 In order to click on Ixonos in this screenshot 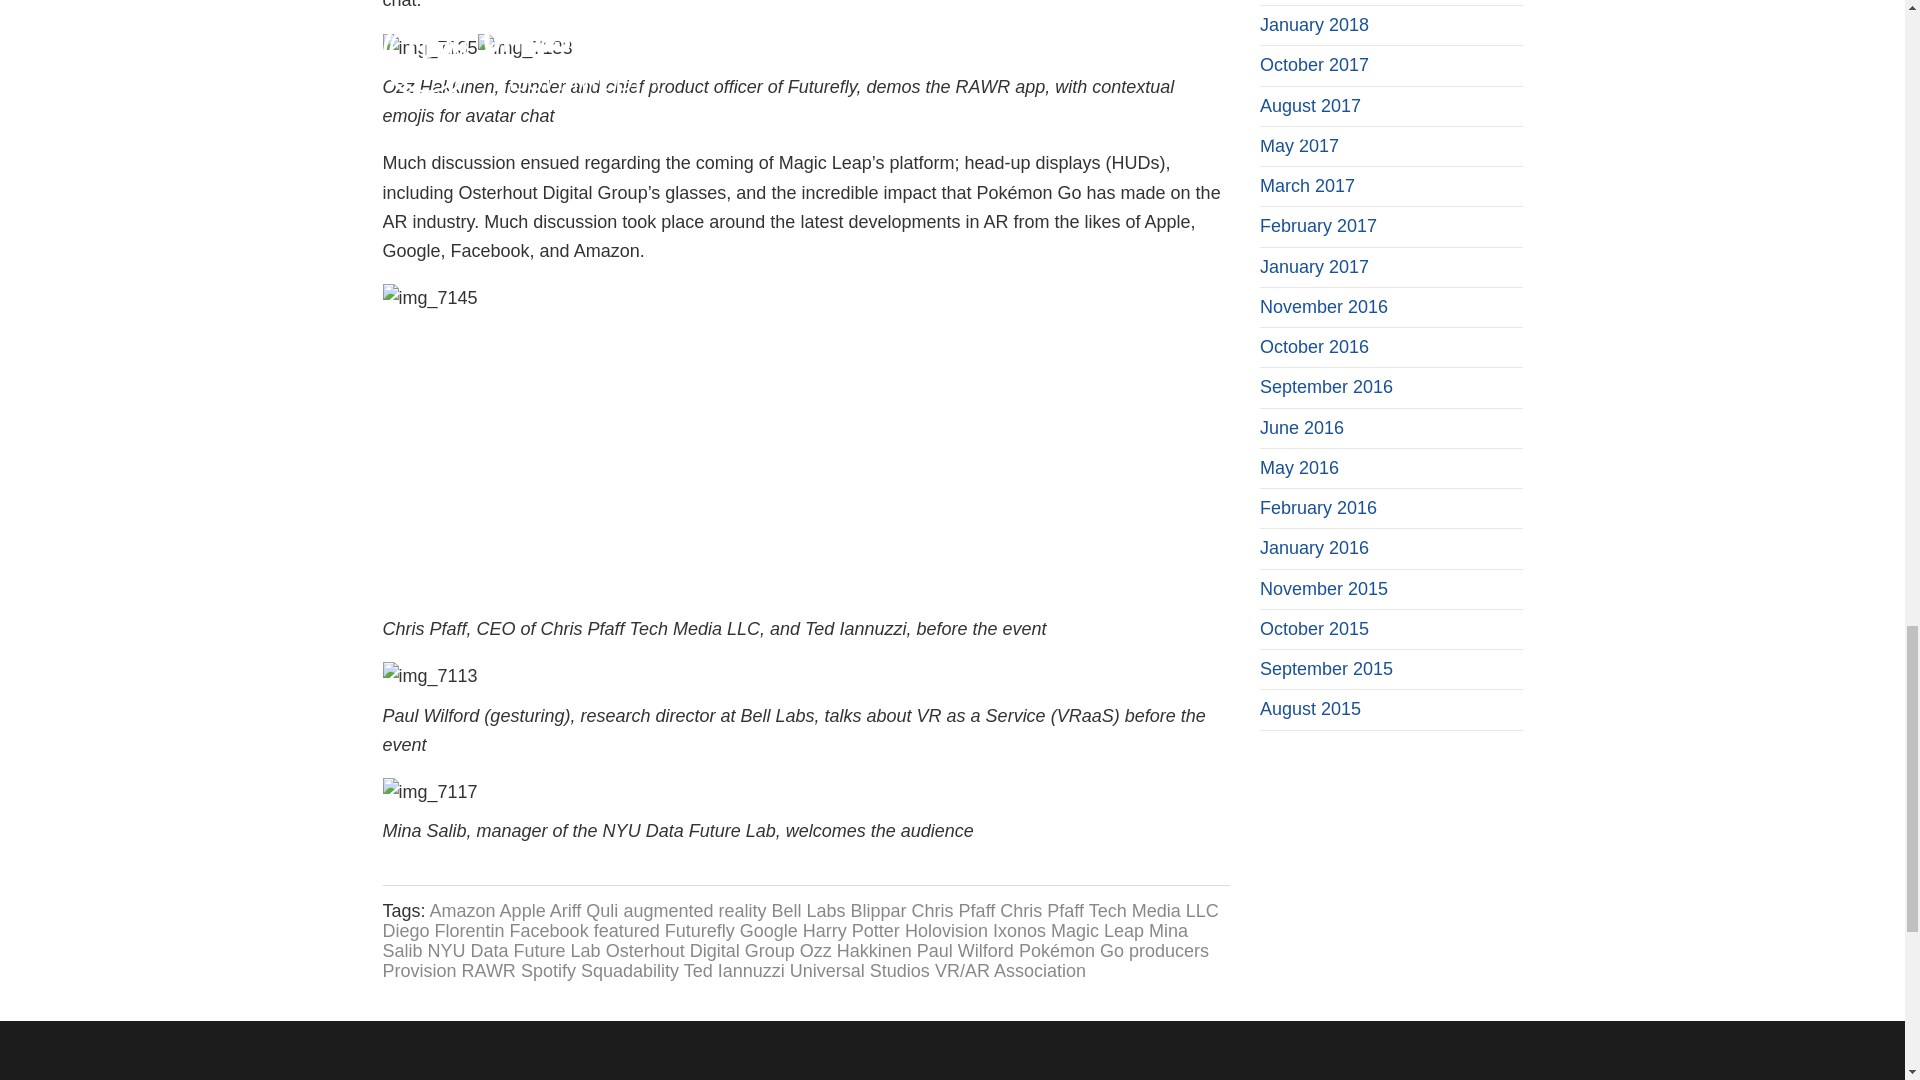, I will do `click(1019, 930)`.